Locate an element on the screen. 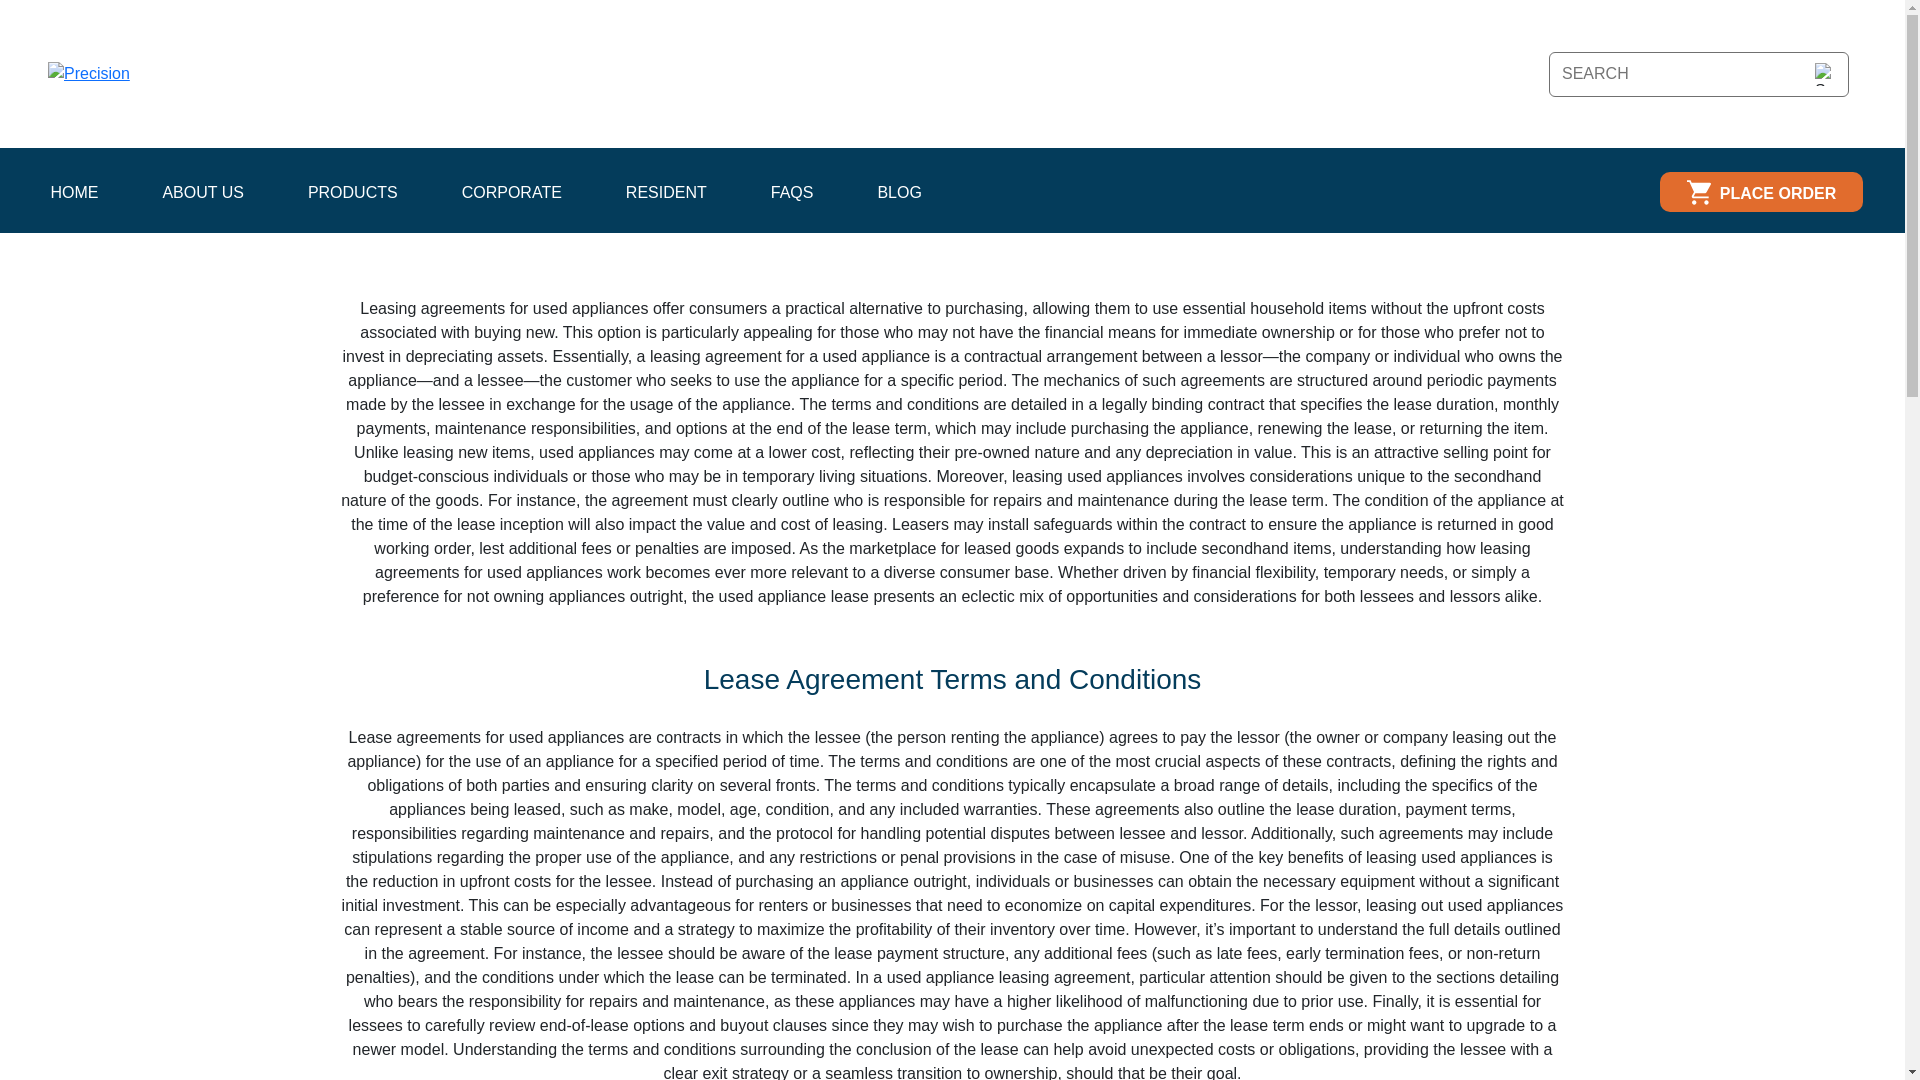 The height and width of the screenshot is (1080, 1920). RESIDENT is located at coordinates (666, 192).